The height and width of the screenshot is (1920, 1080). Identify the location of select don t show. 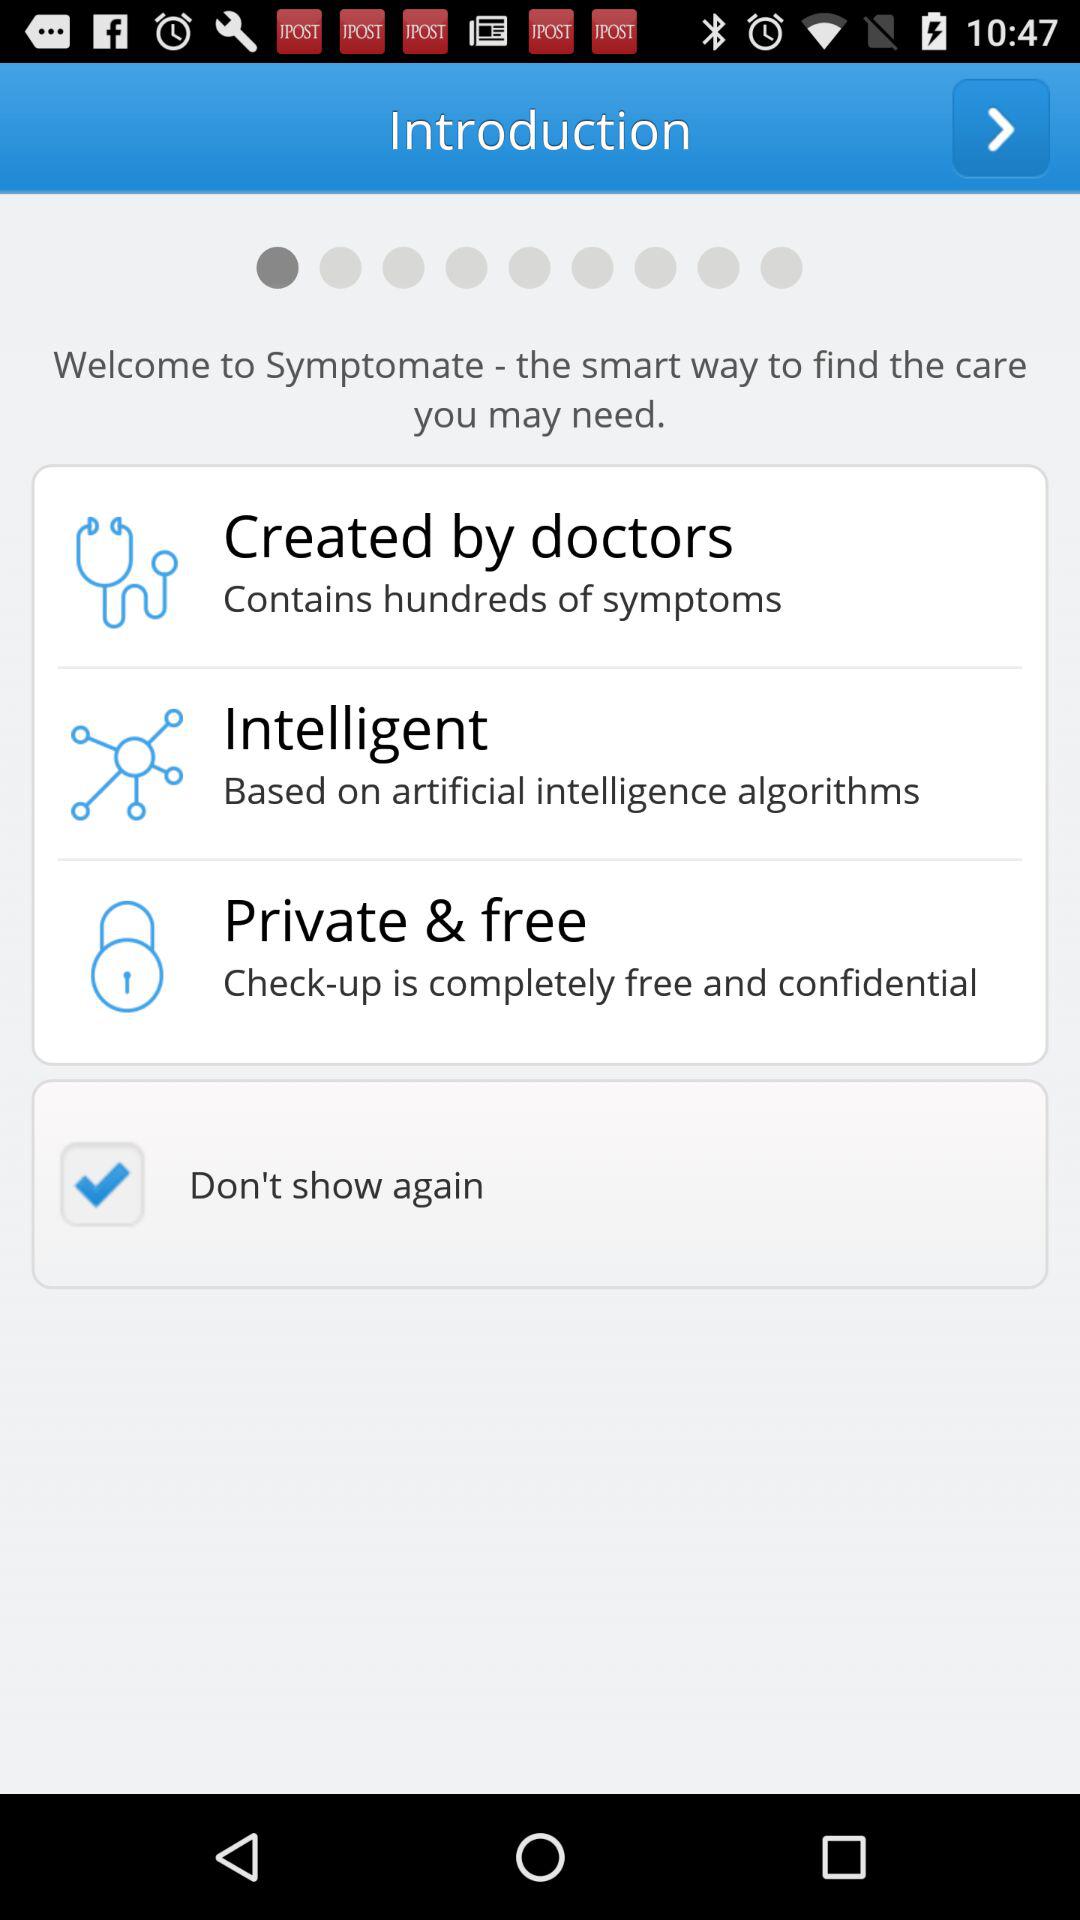
(540, 1184).